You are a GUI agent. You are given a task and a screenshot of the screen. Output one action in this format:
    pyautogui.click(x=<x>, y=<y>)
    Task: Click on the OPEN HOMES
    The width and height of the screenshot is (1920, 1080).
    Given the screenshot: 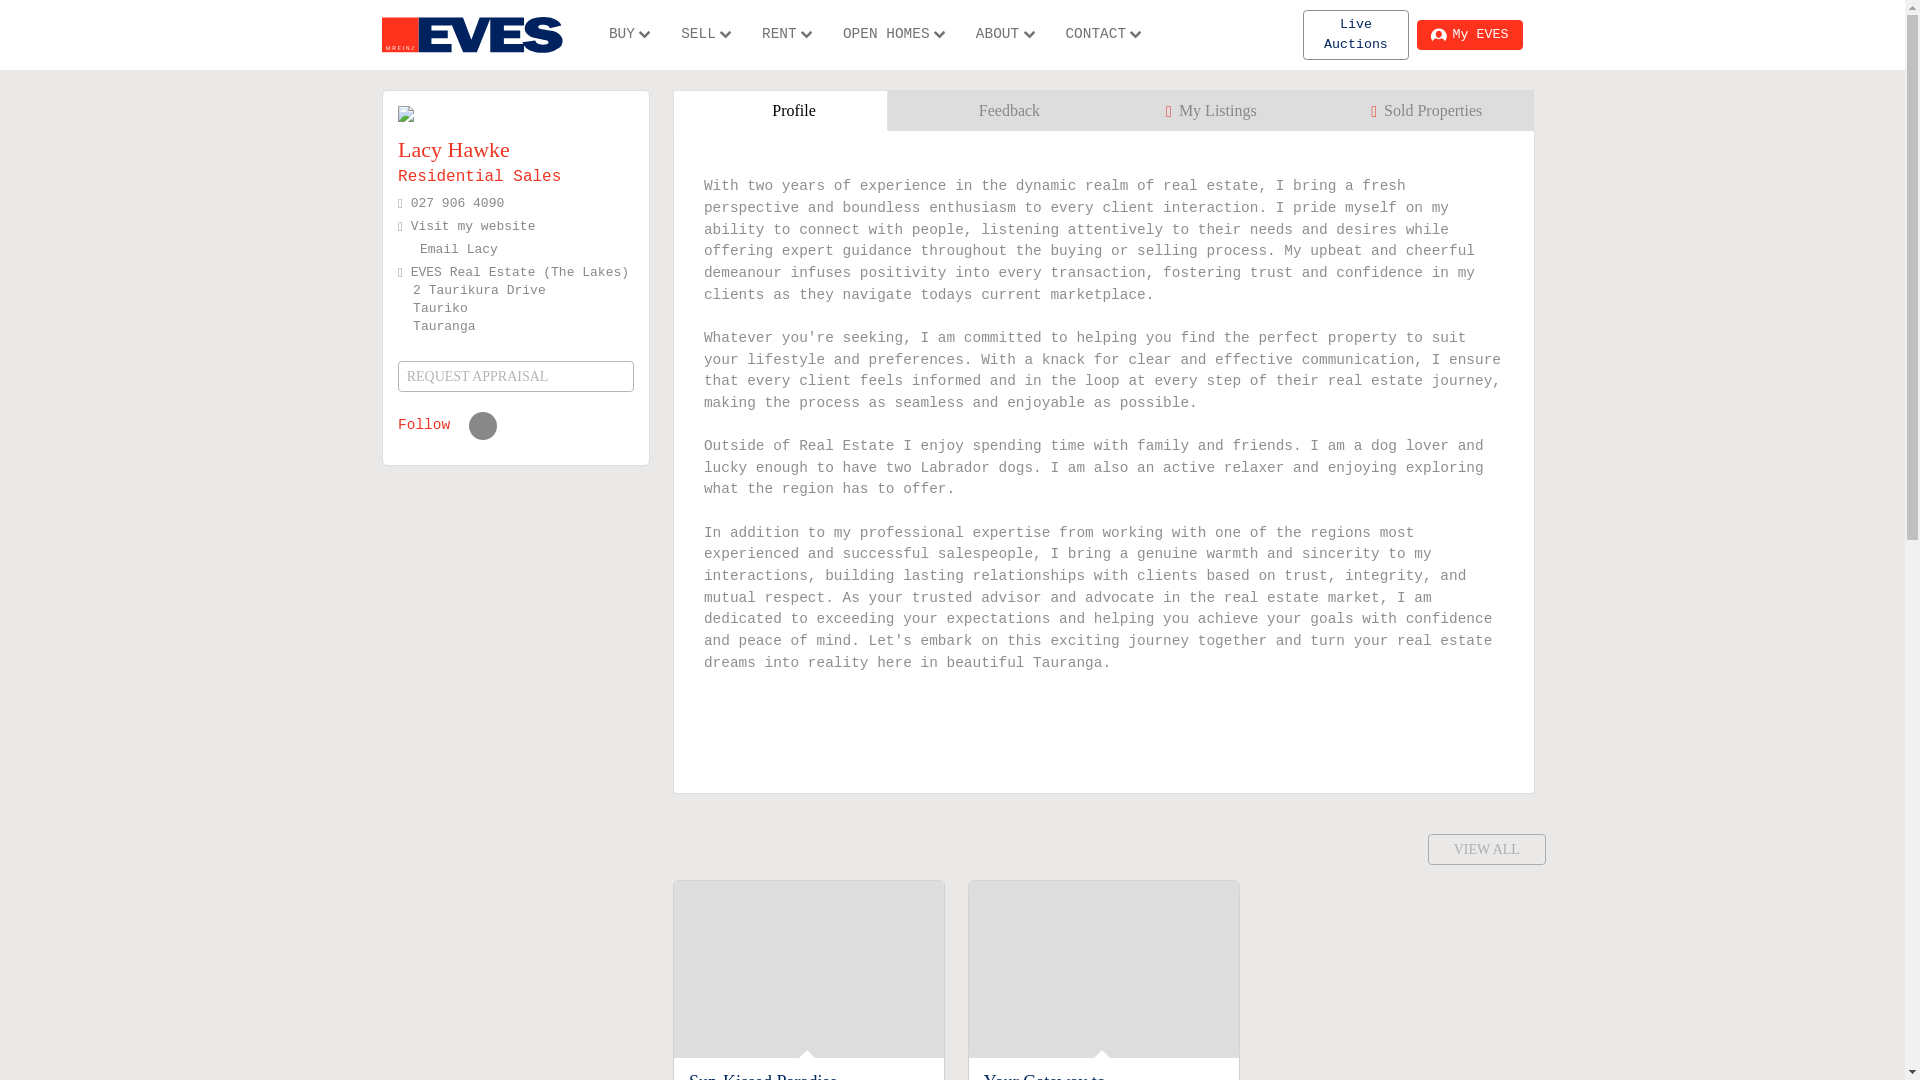 What is the action you would take?
    pyautogui.click(x=894, y=36)
    